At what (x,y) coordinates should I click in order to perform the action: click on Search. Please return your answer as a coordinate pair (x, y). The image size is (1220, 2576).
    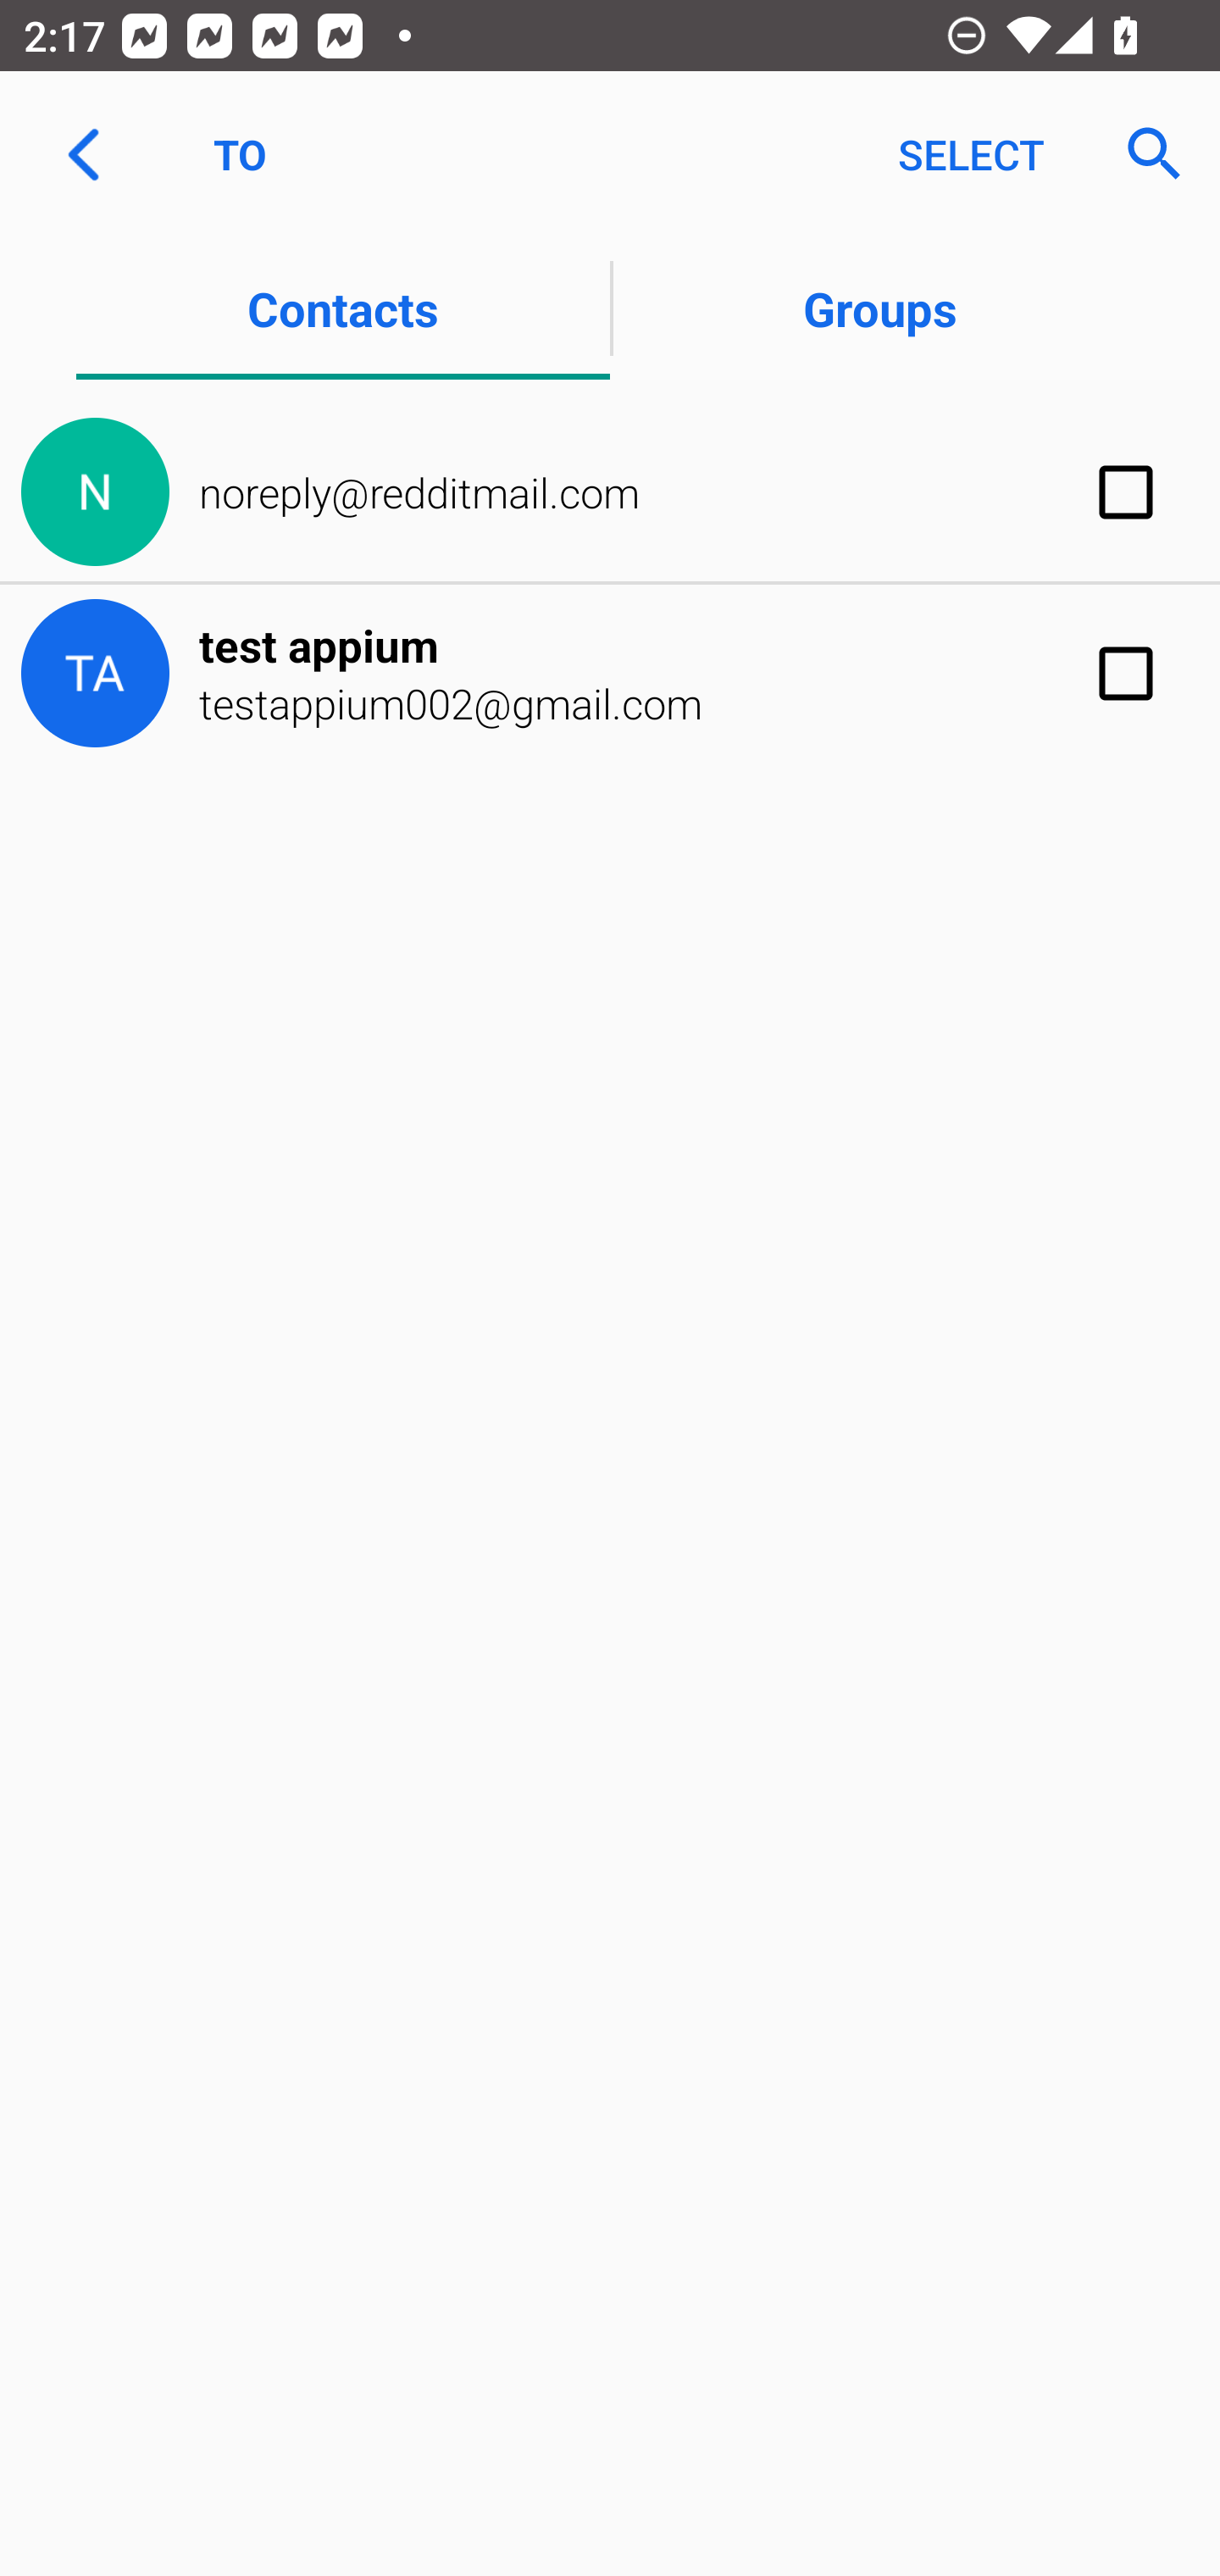
    Looking at the image, I should click on (1144, 154).